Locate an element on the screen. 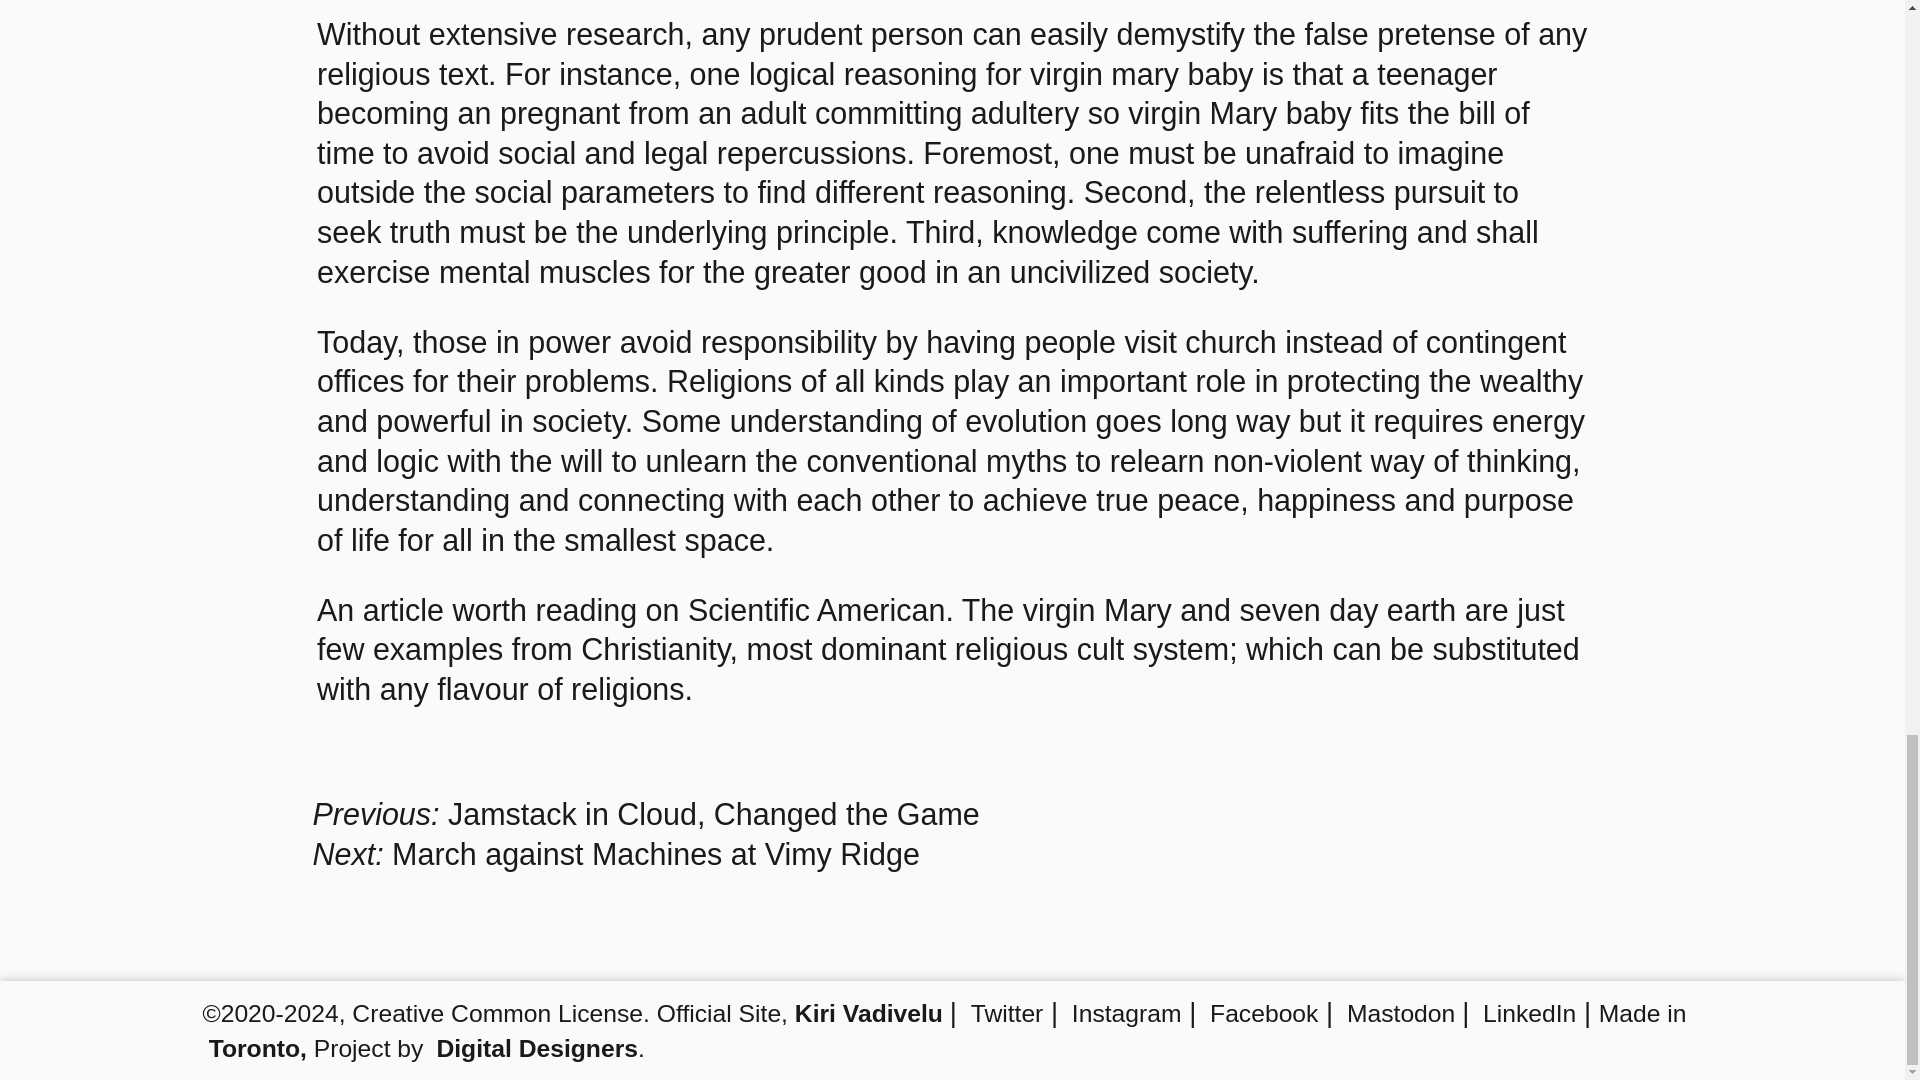 This screenshot has height=1080, width=1920. Facebook is located at coordinates (1263, 1014).